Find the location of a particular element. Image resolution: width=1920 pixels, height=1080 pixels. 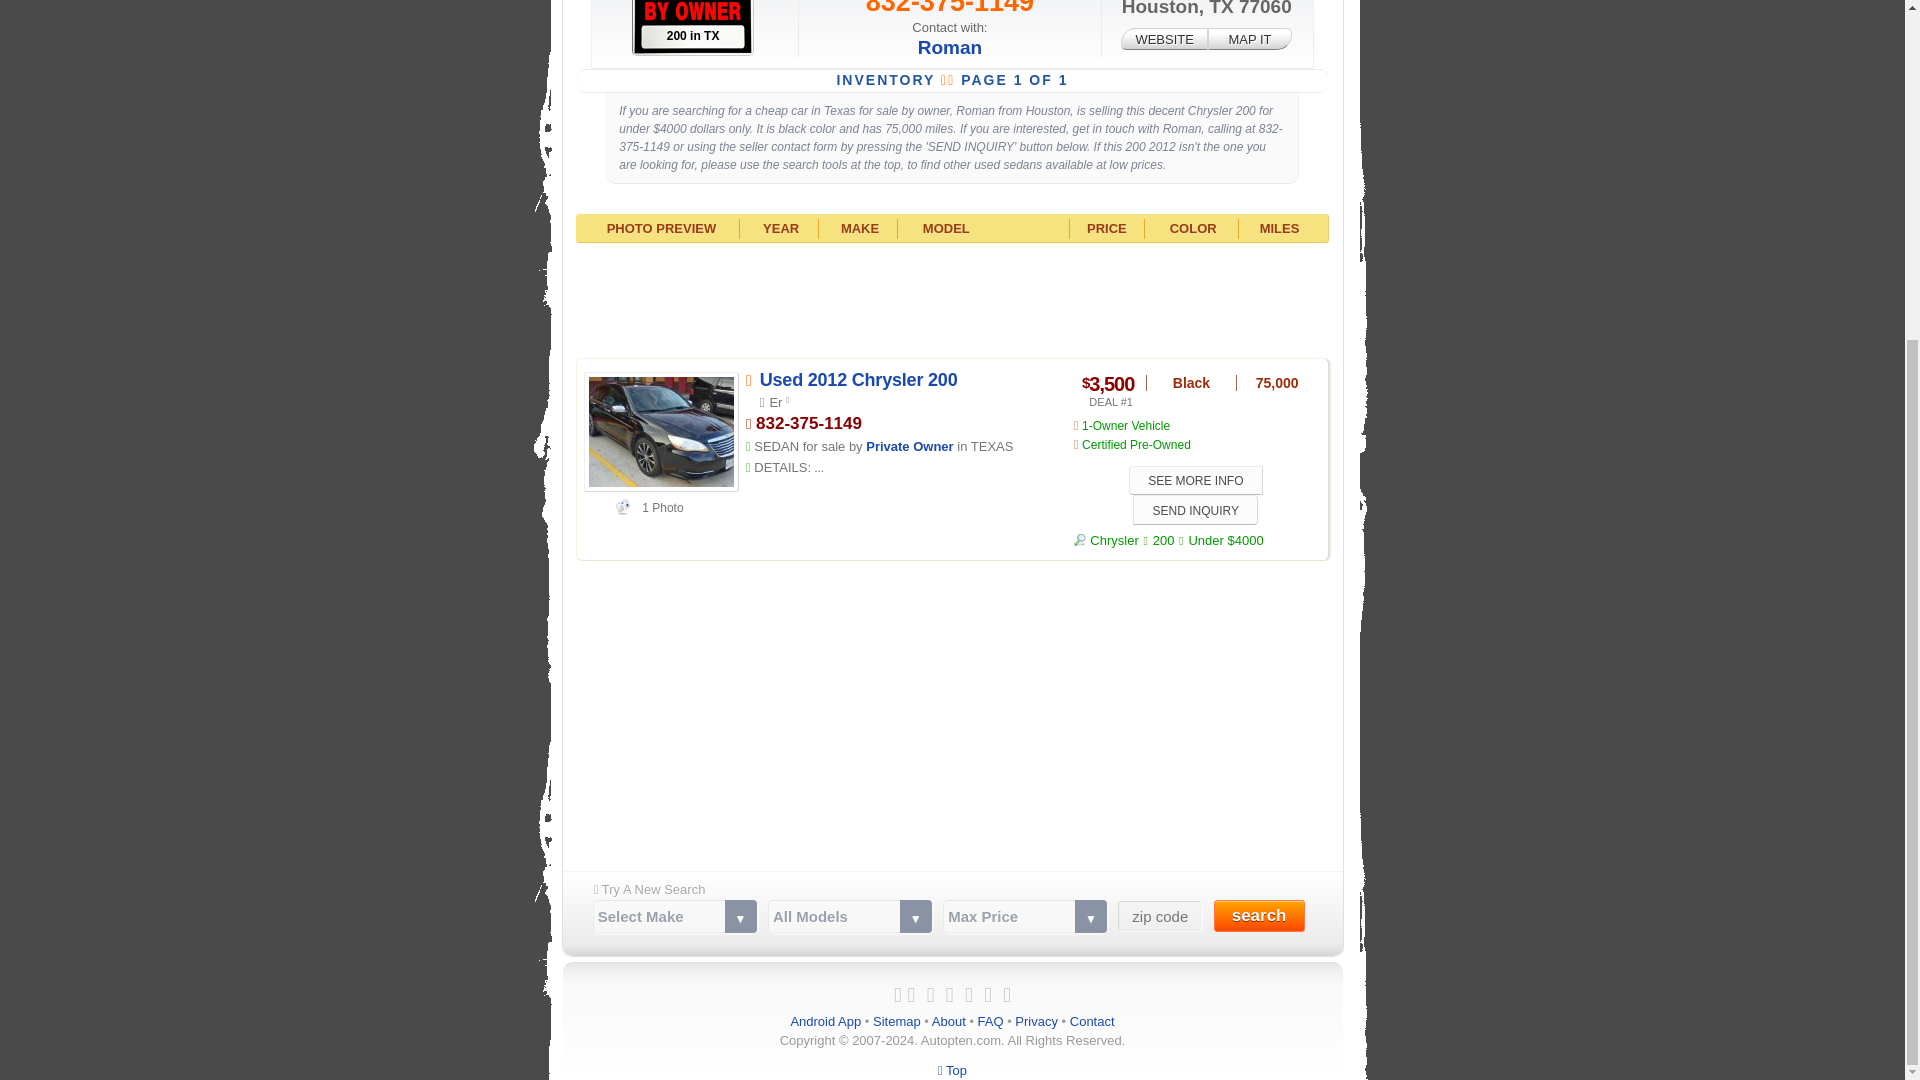

Browse all Chrysler cars listed is located at coordinates (1106, 540).